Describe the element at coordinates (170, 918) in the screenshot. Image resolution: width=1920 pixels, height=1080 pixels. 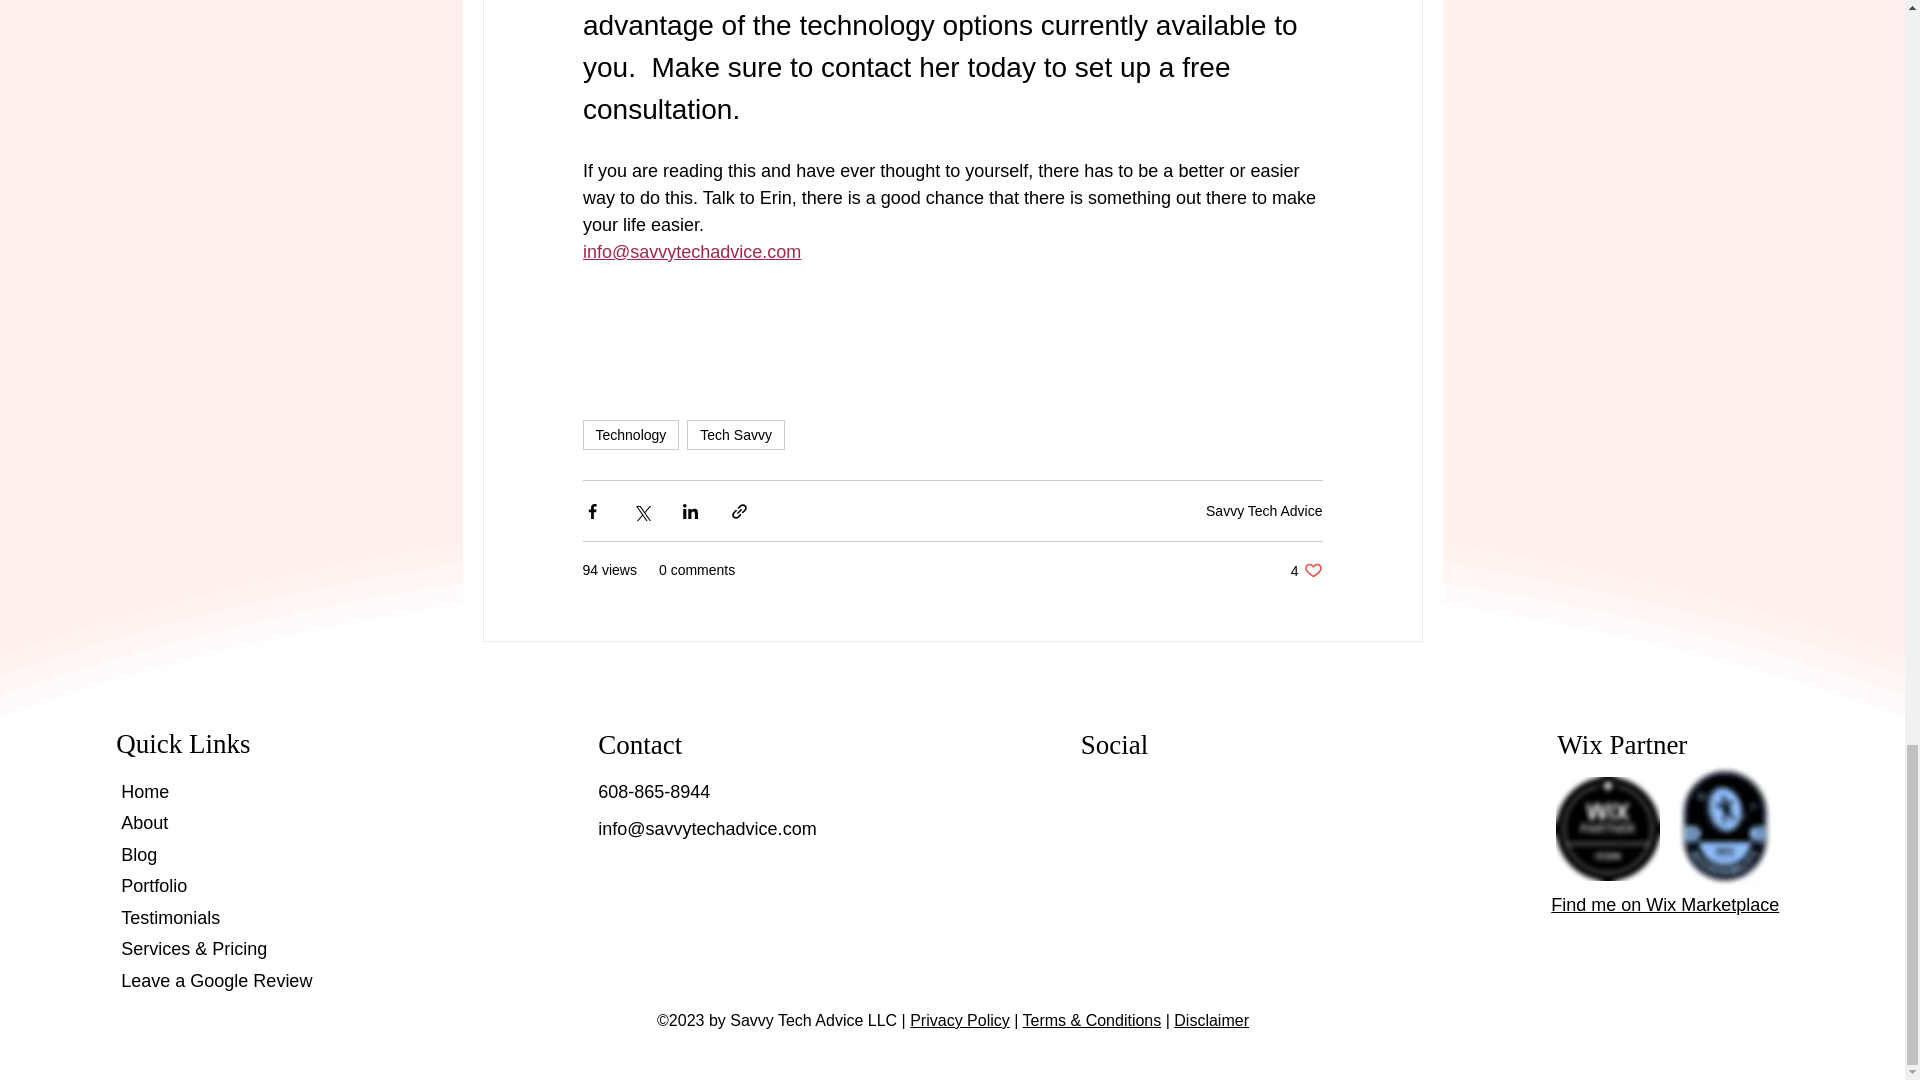
I see `Testimonials` at that location.